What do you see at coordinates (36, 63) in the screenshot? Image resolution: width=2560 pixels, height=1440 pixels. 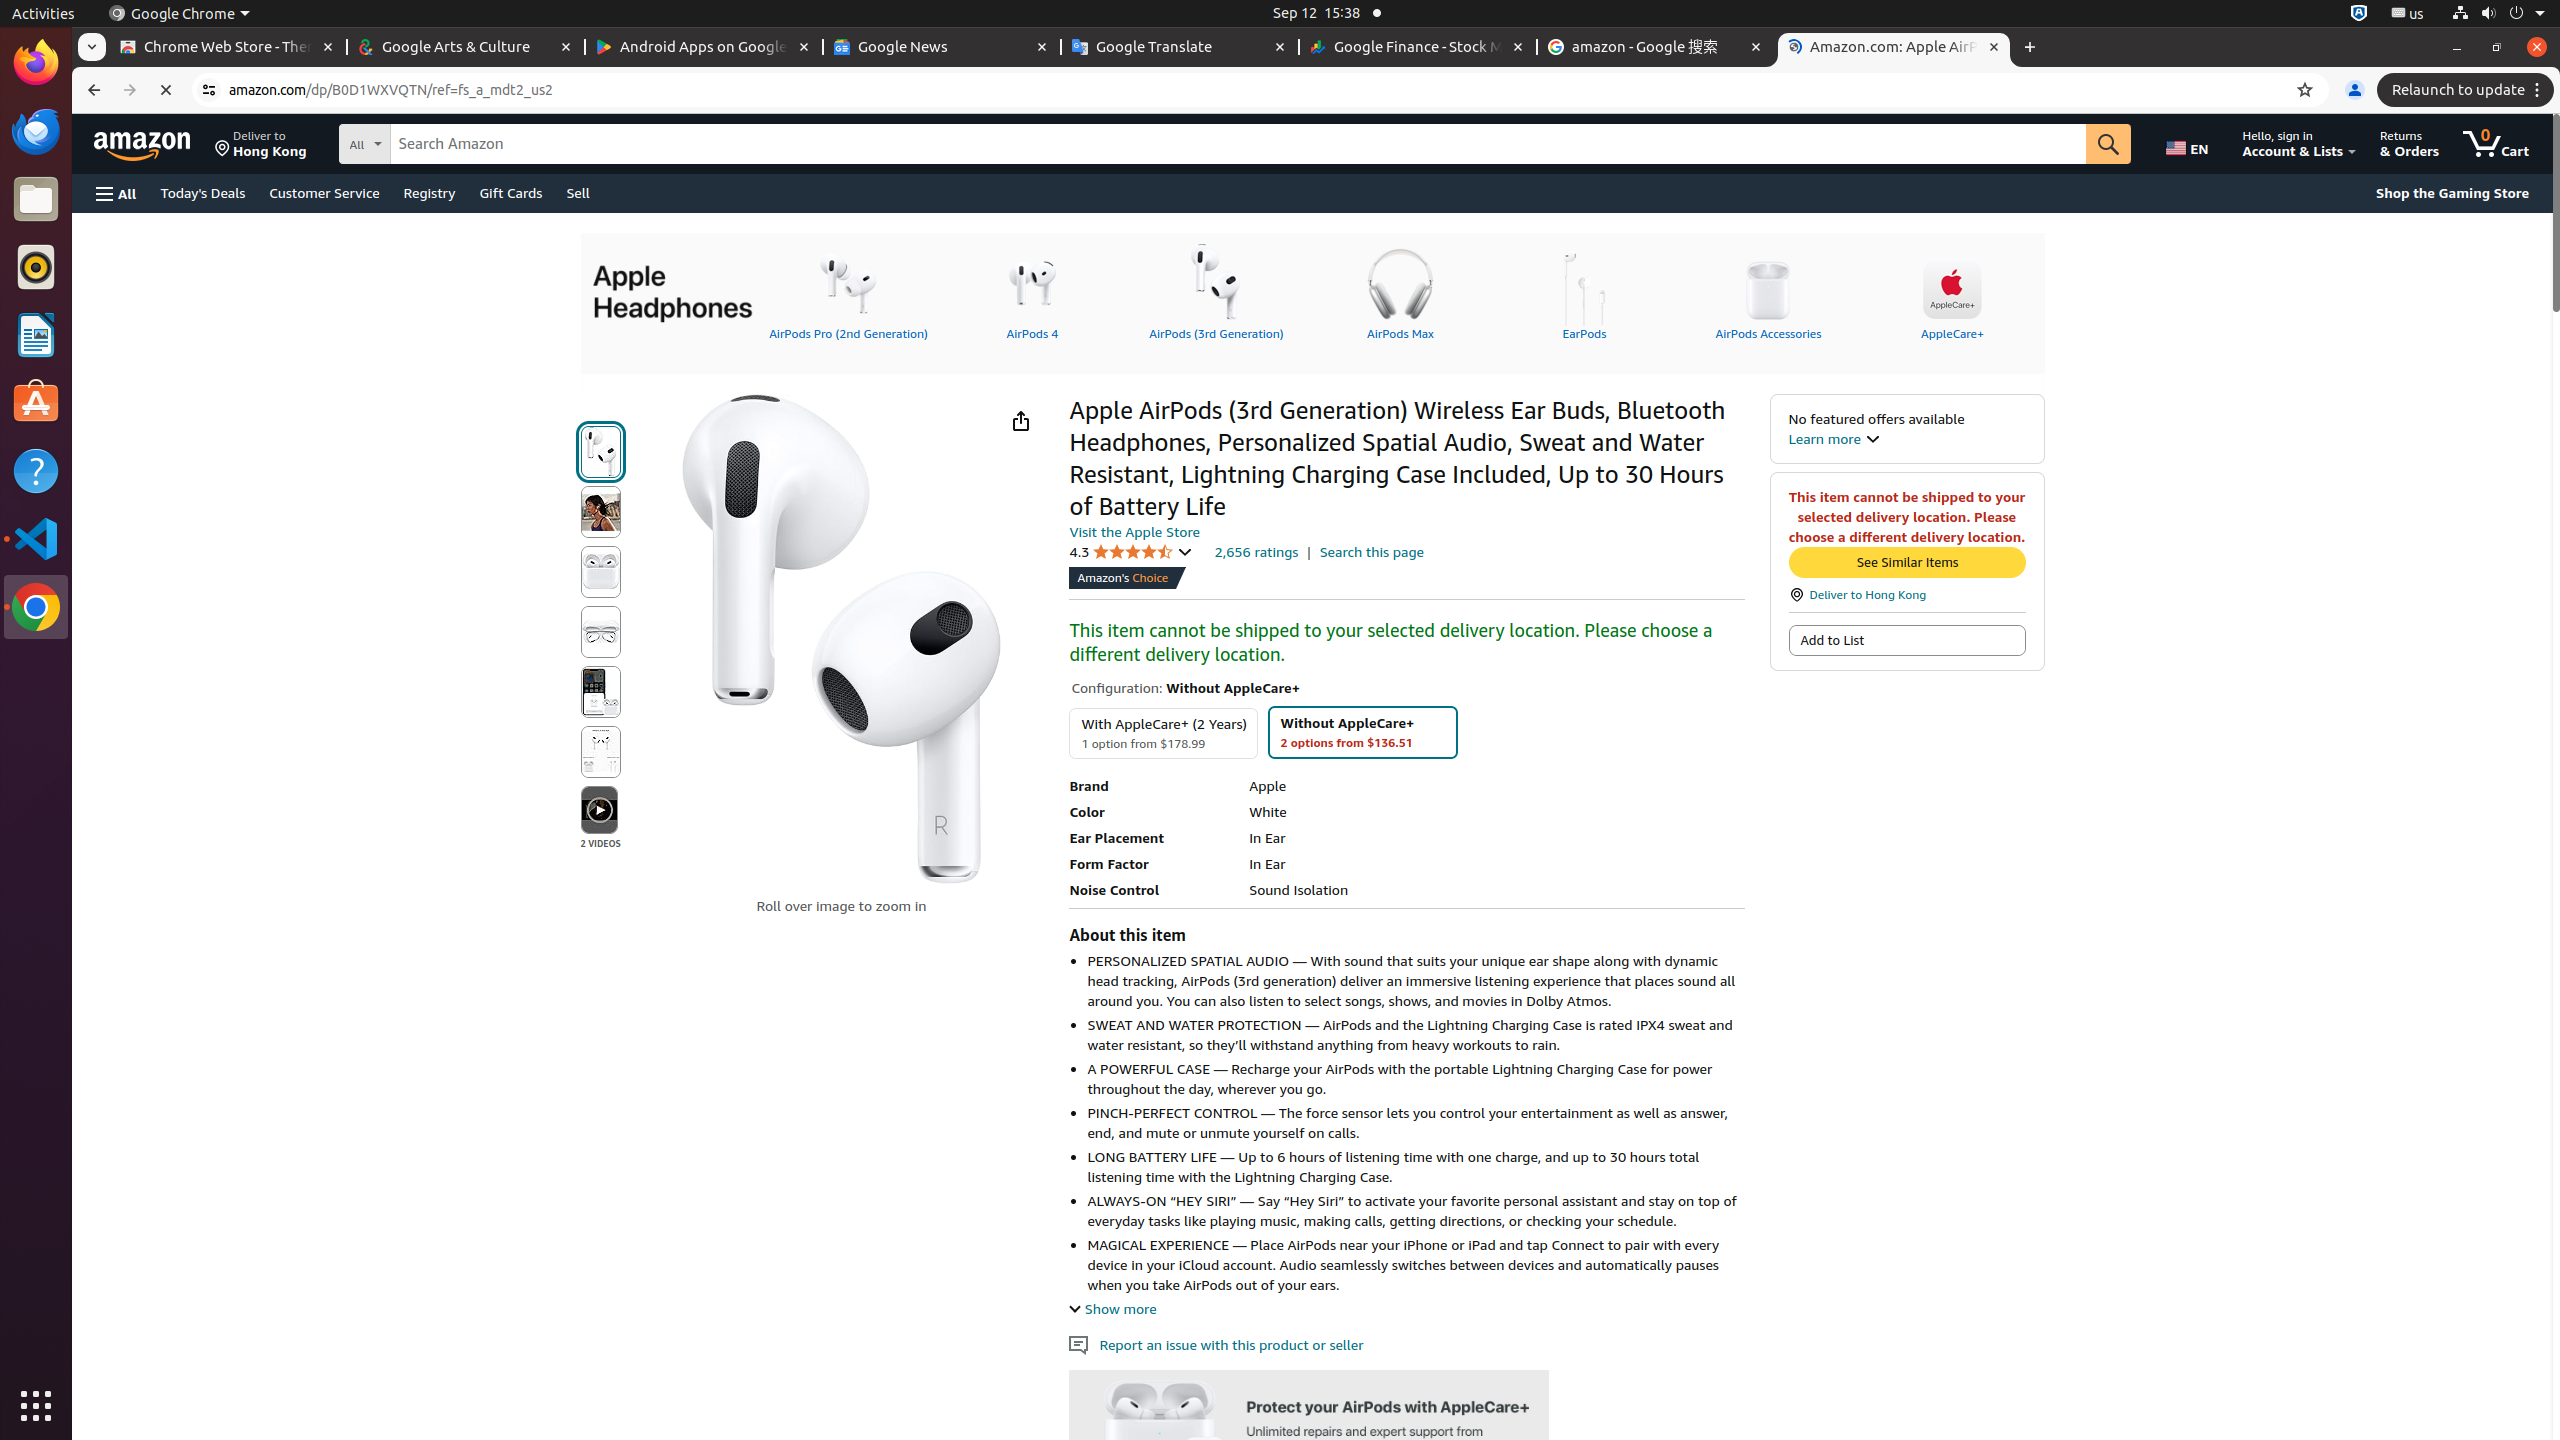 I see `Firefox Web Browser` at bounding box center [36, 63].